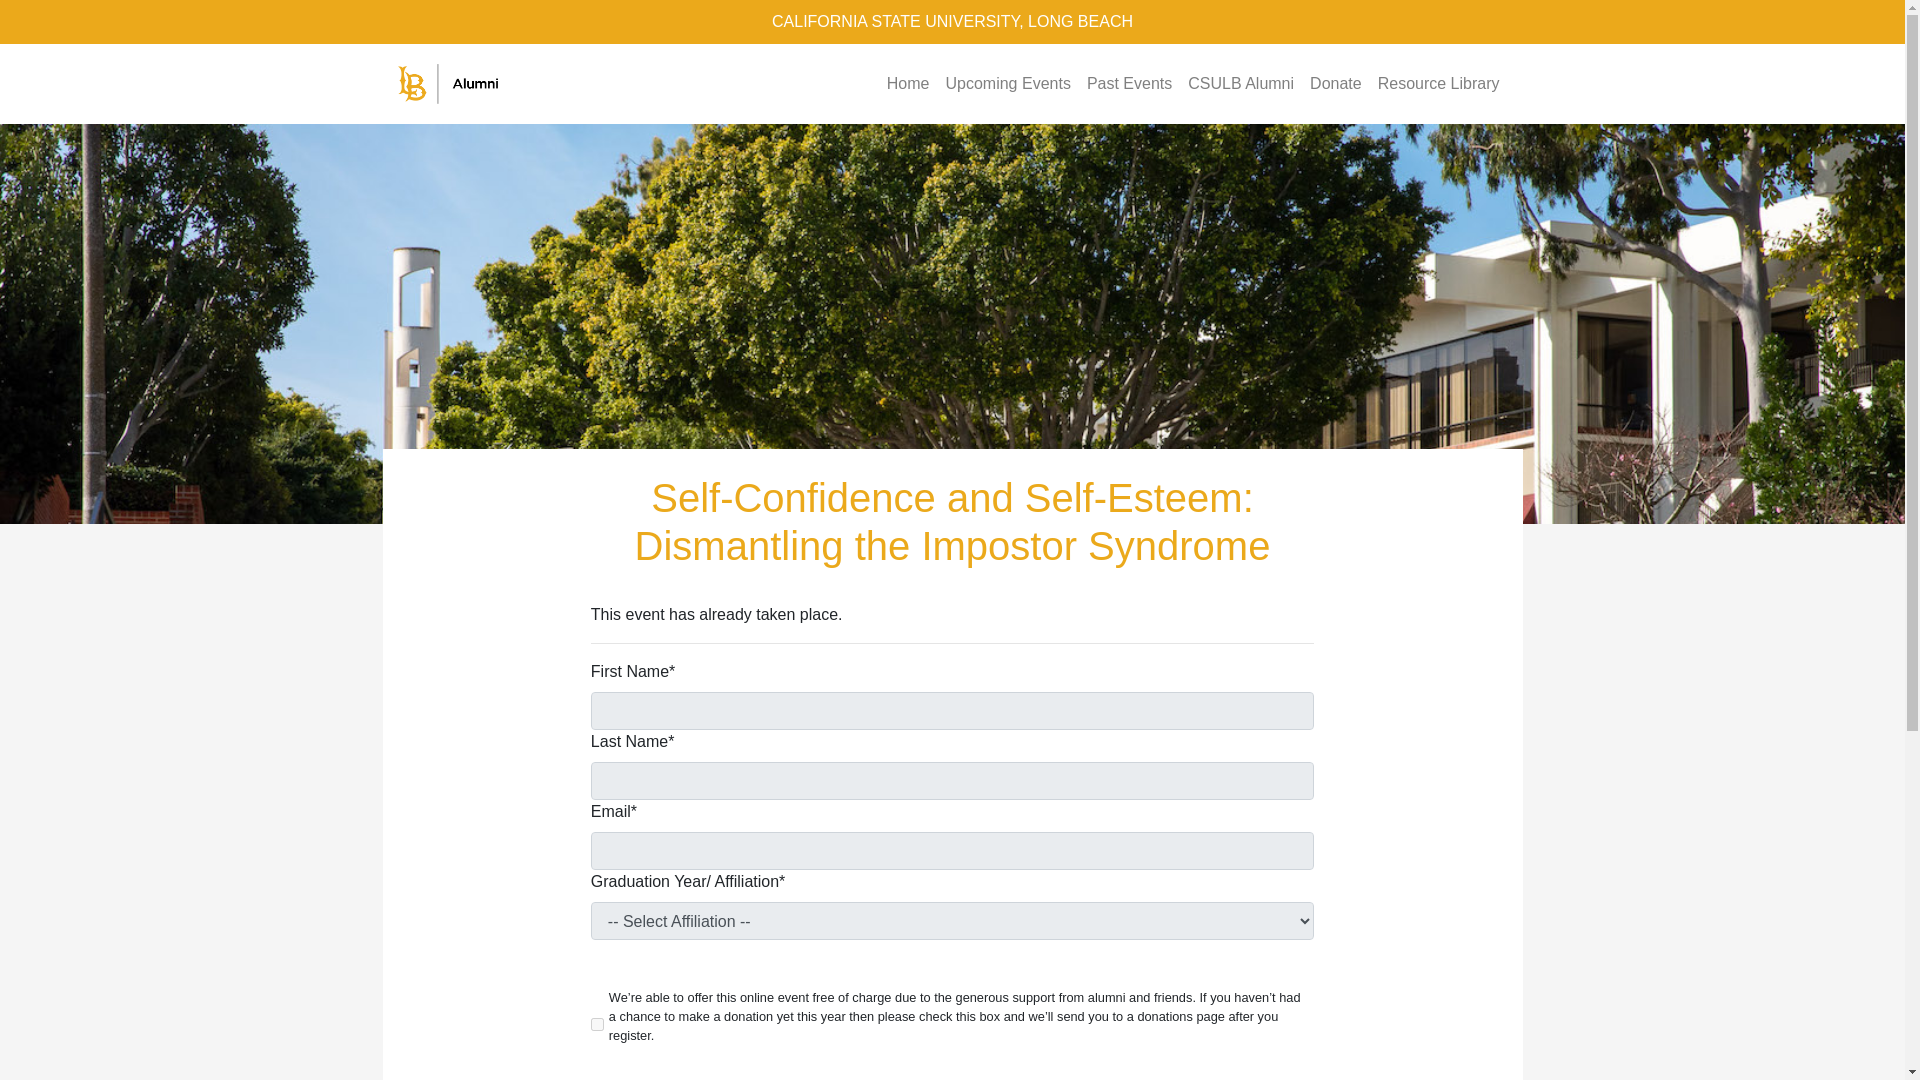 The height and width of the screenshot is (1080, 1920). What do you see at coordinates (598, 1024) in the screenshot?
I see `1` at bounding box center [598, 1024].